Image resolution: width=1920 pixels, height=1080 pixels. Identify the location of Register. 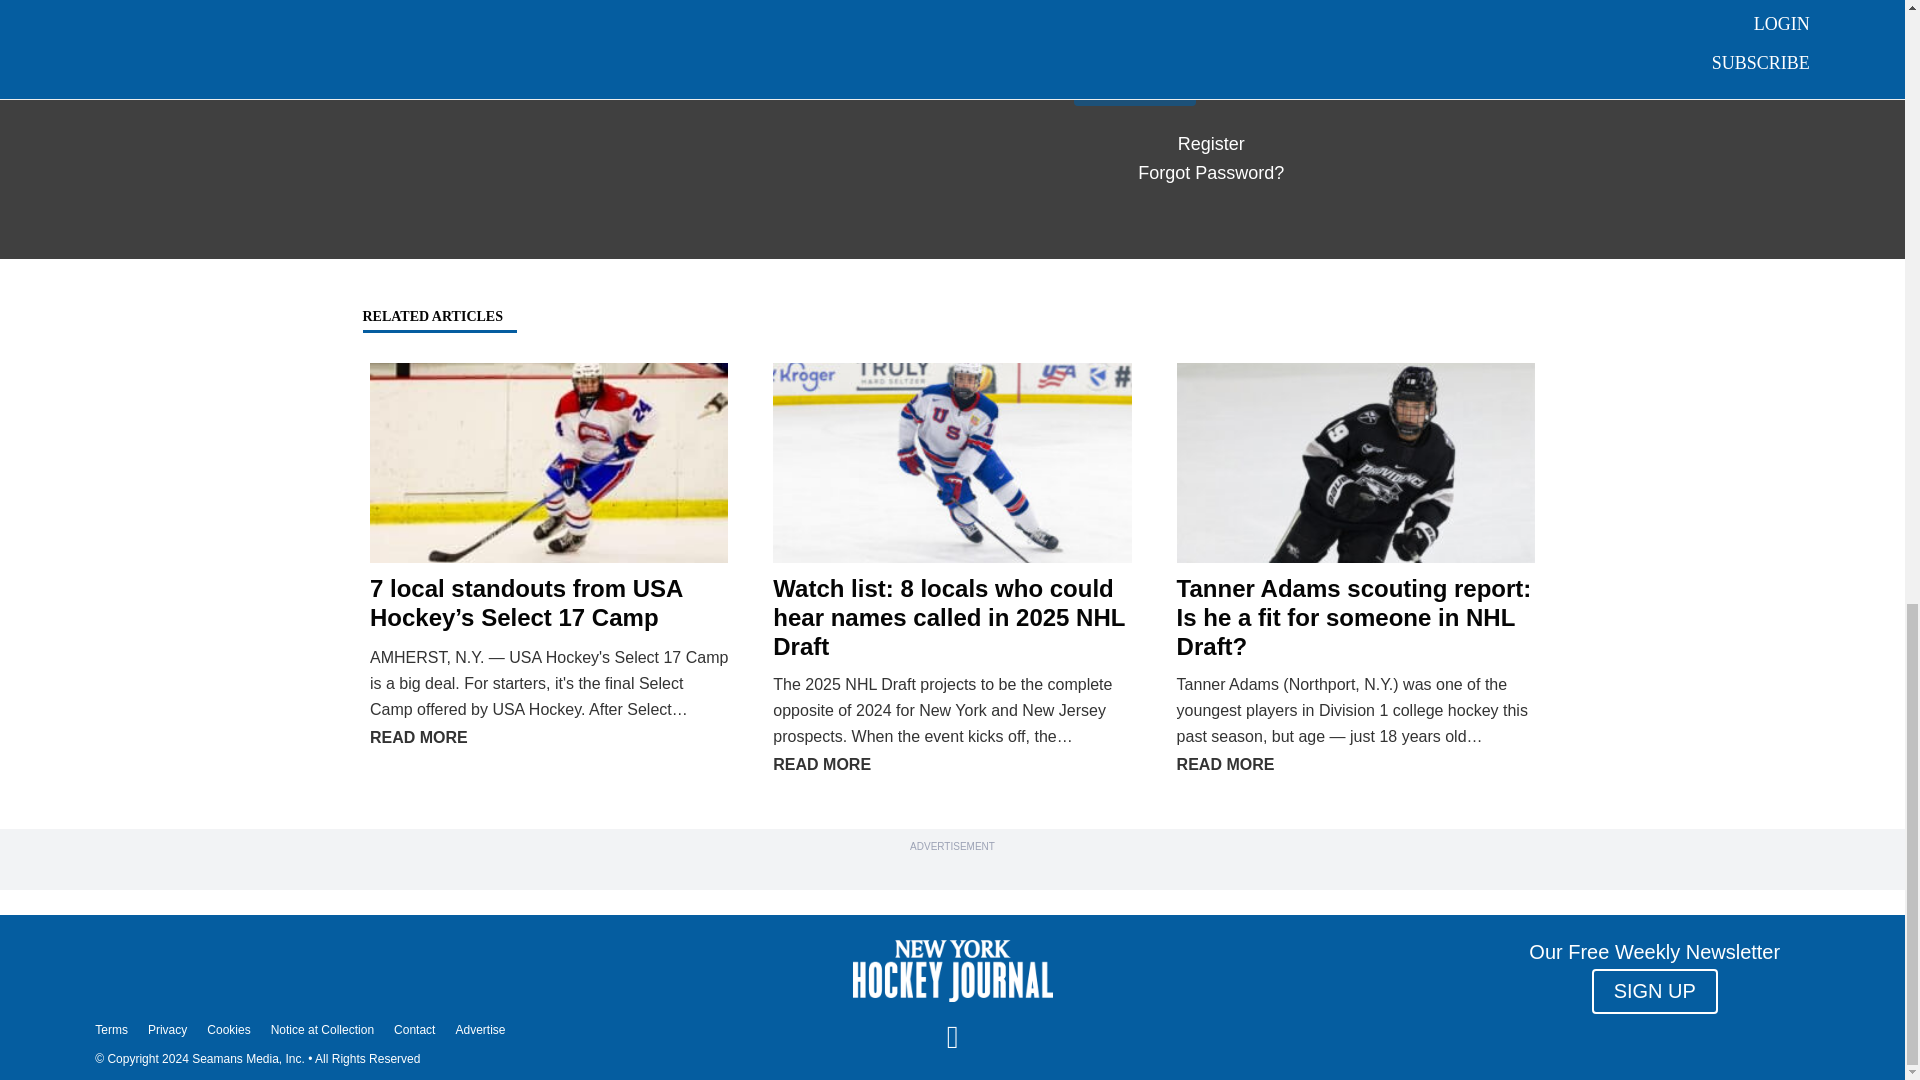
(1211, 144).